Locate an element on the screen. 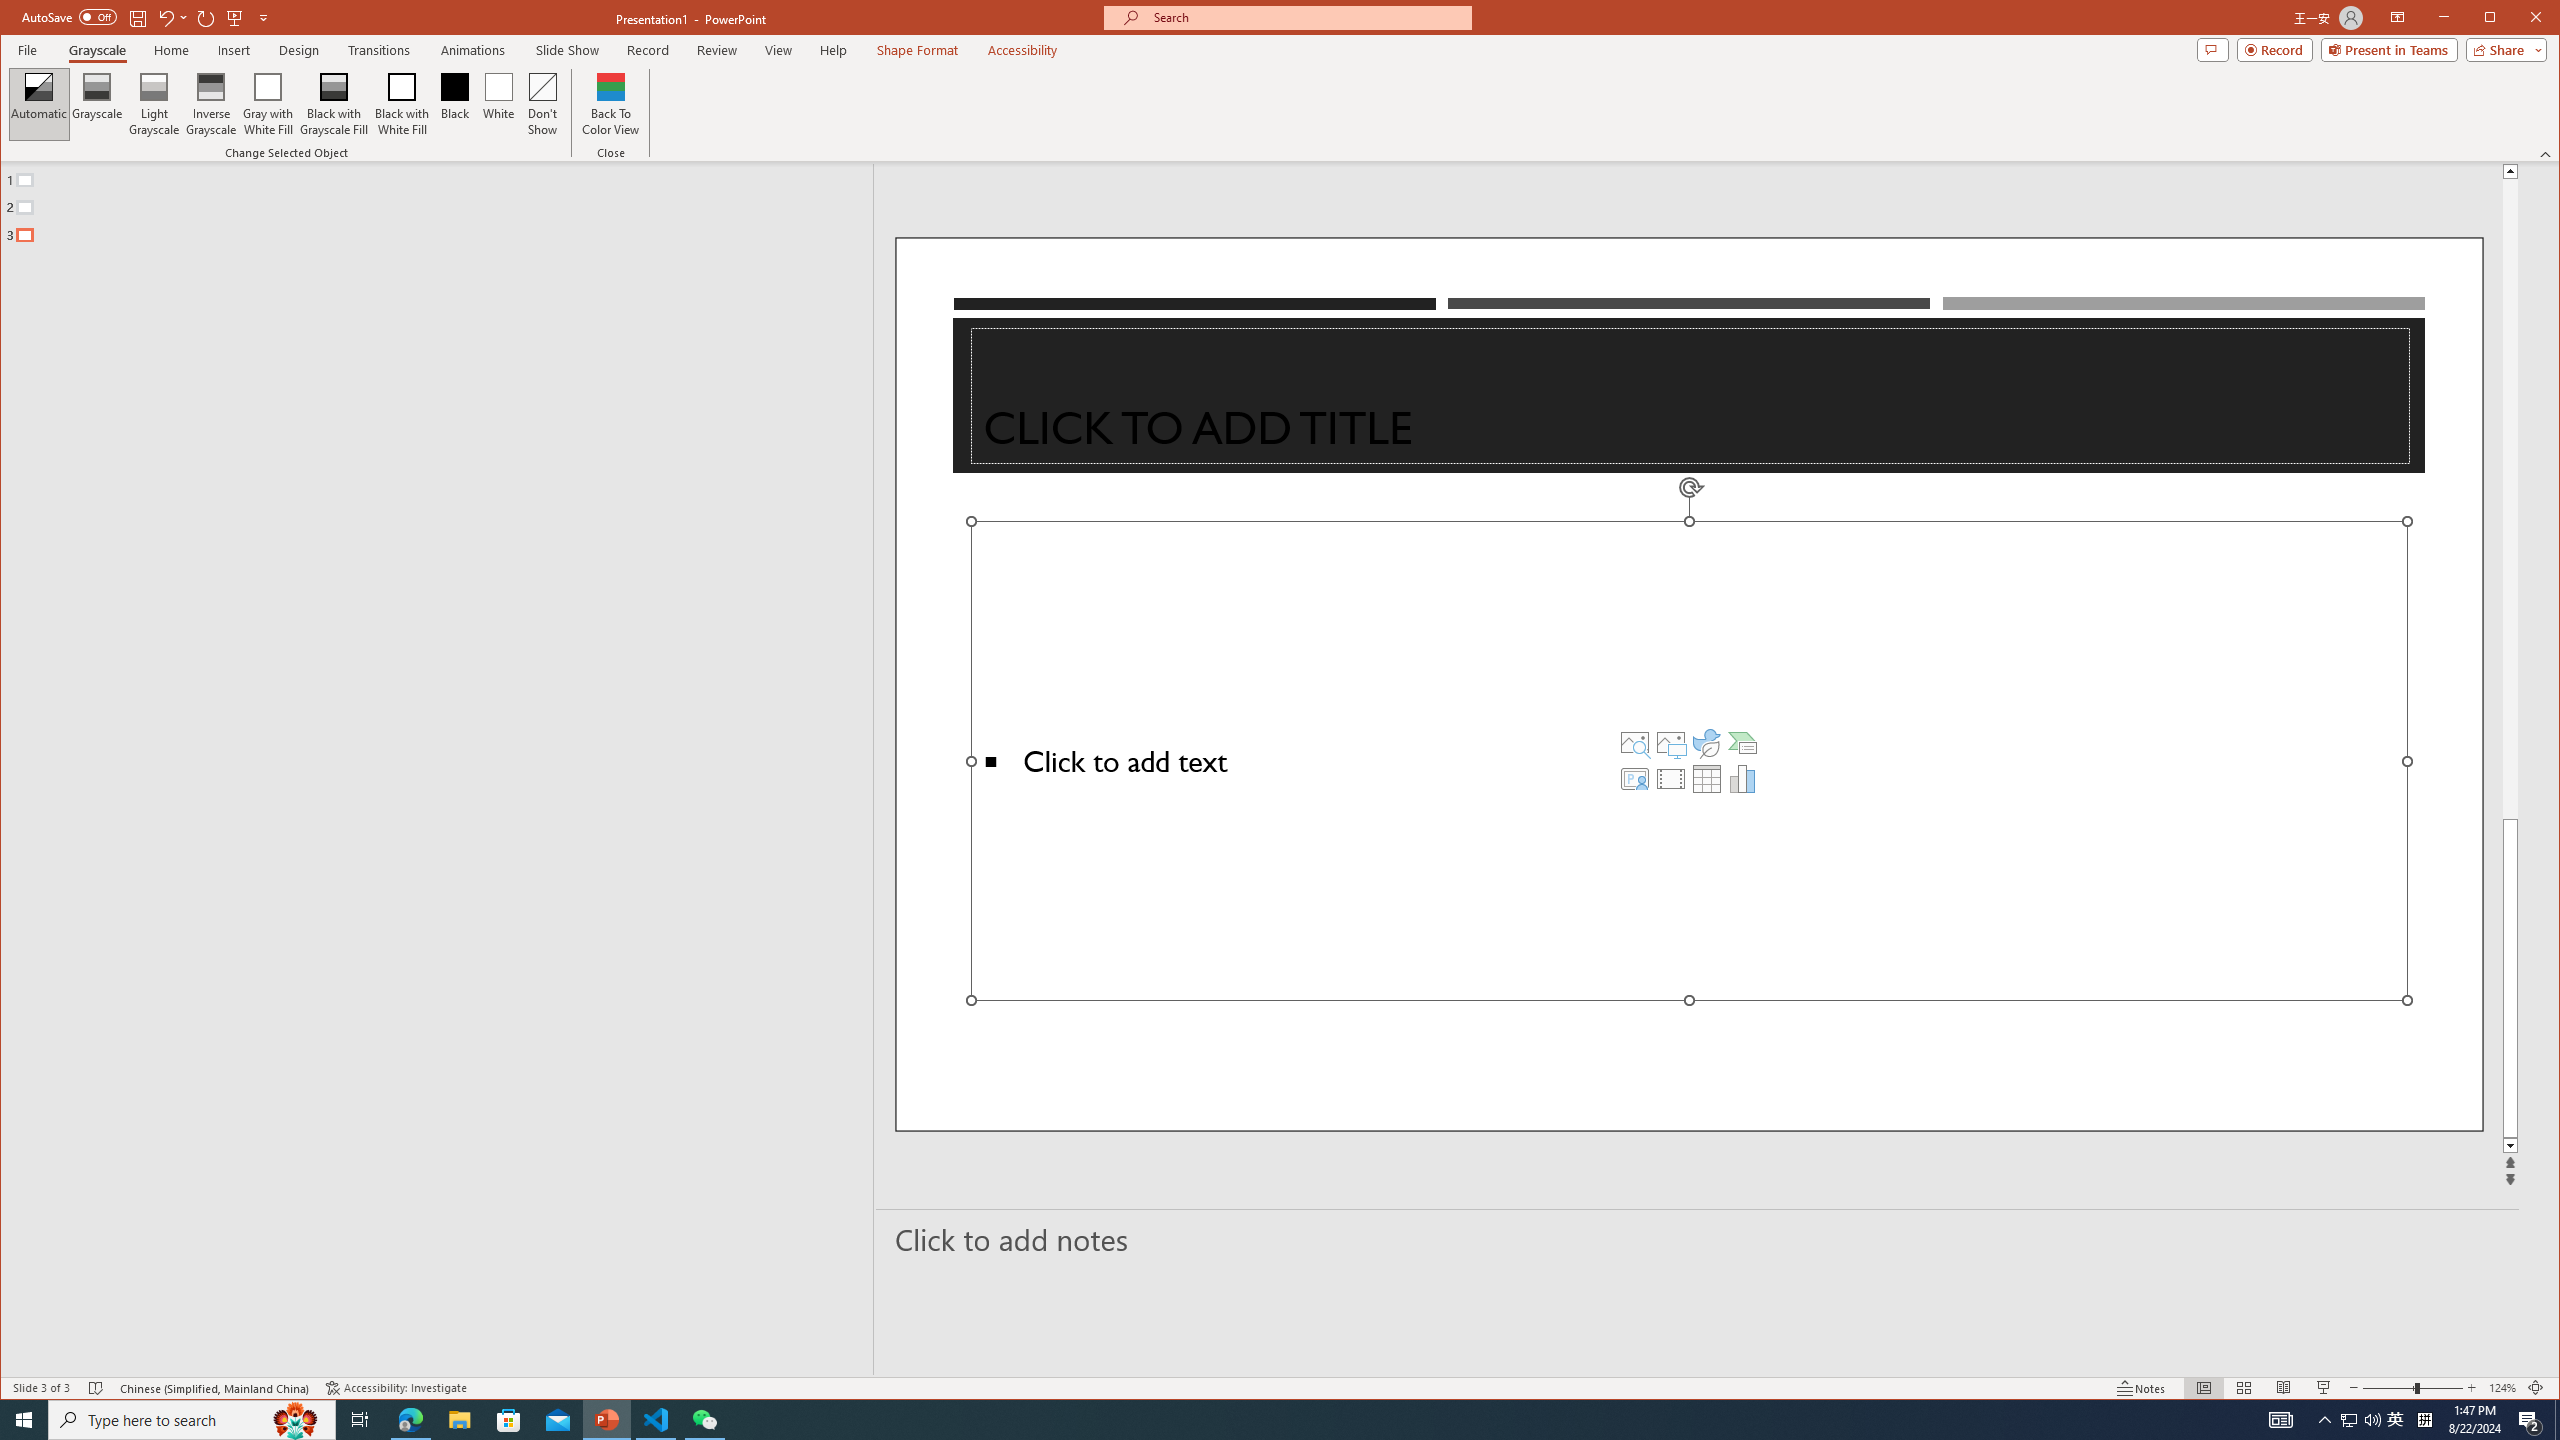 Image resolution: width=2560 pixels, height=1440 pixels. Insert an Icon is located at coordinates (1707, 742).